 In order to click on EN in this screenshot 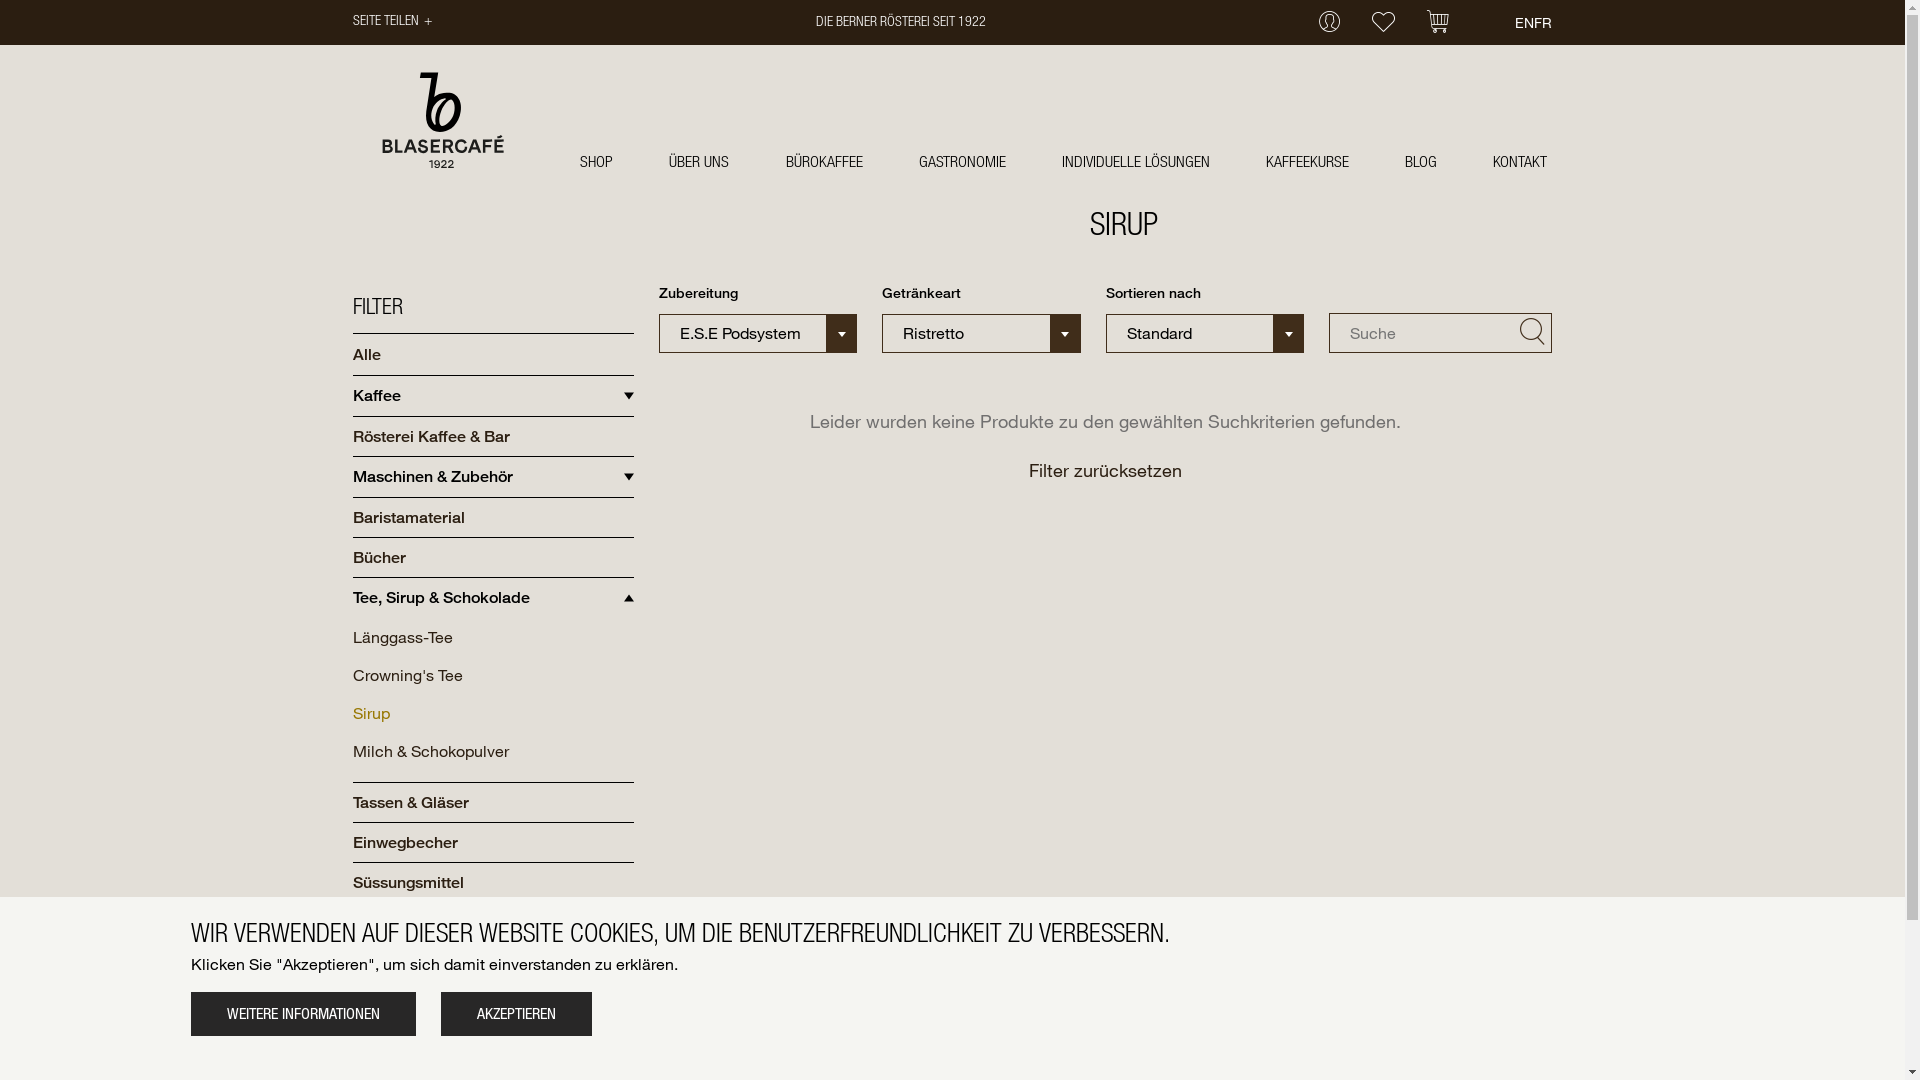, I will do `click(1524, 23)`.